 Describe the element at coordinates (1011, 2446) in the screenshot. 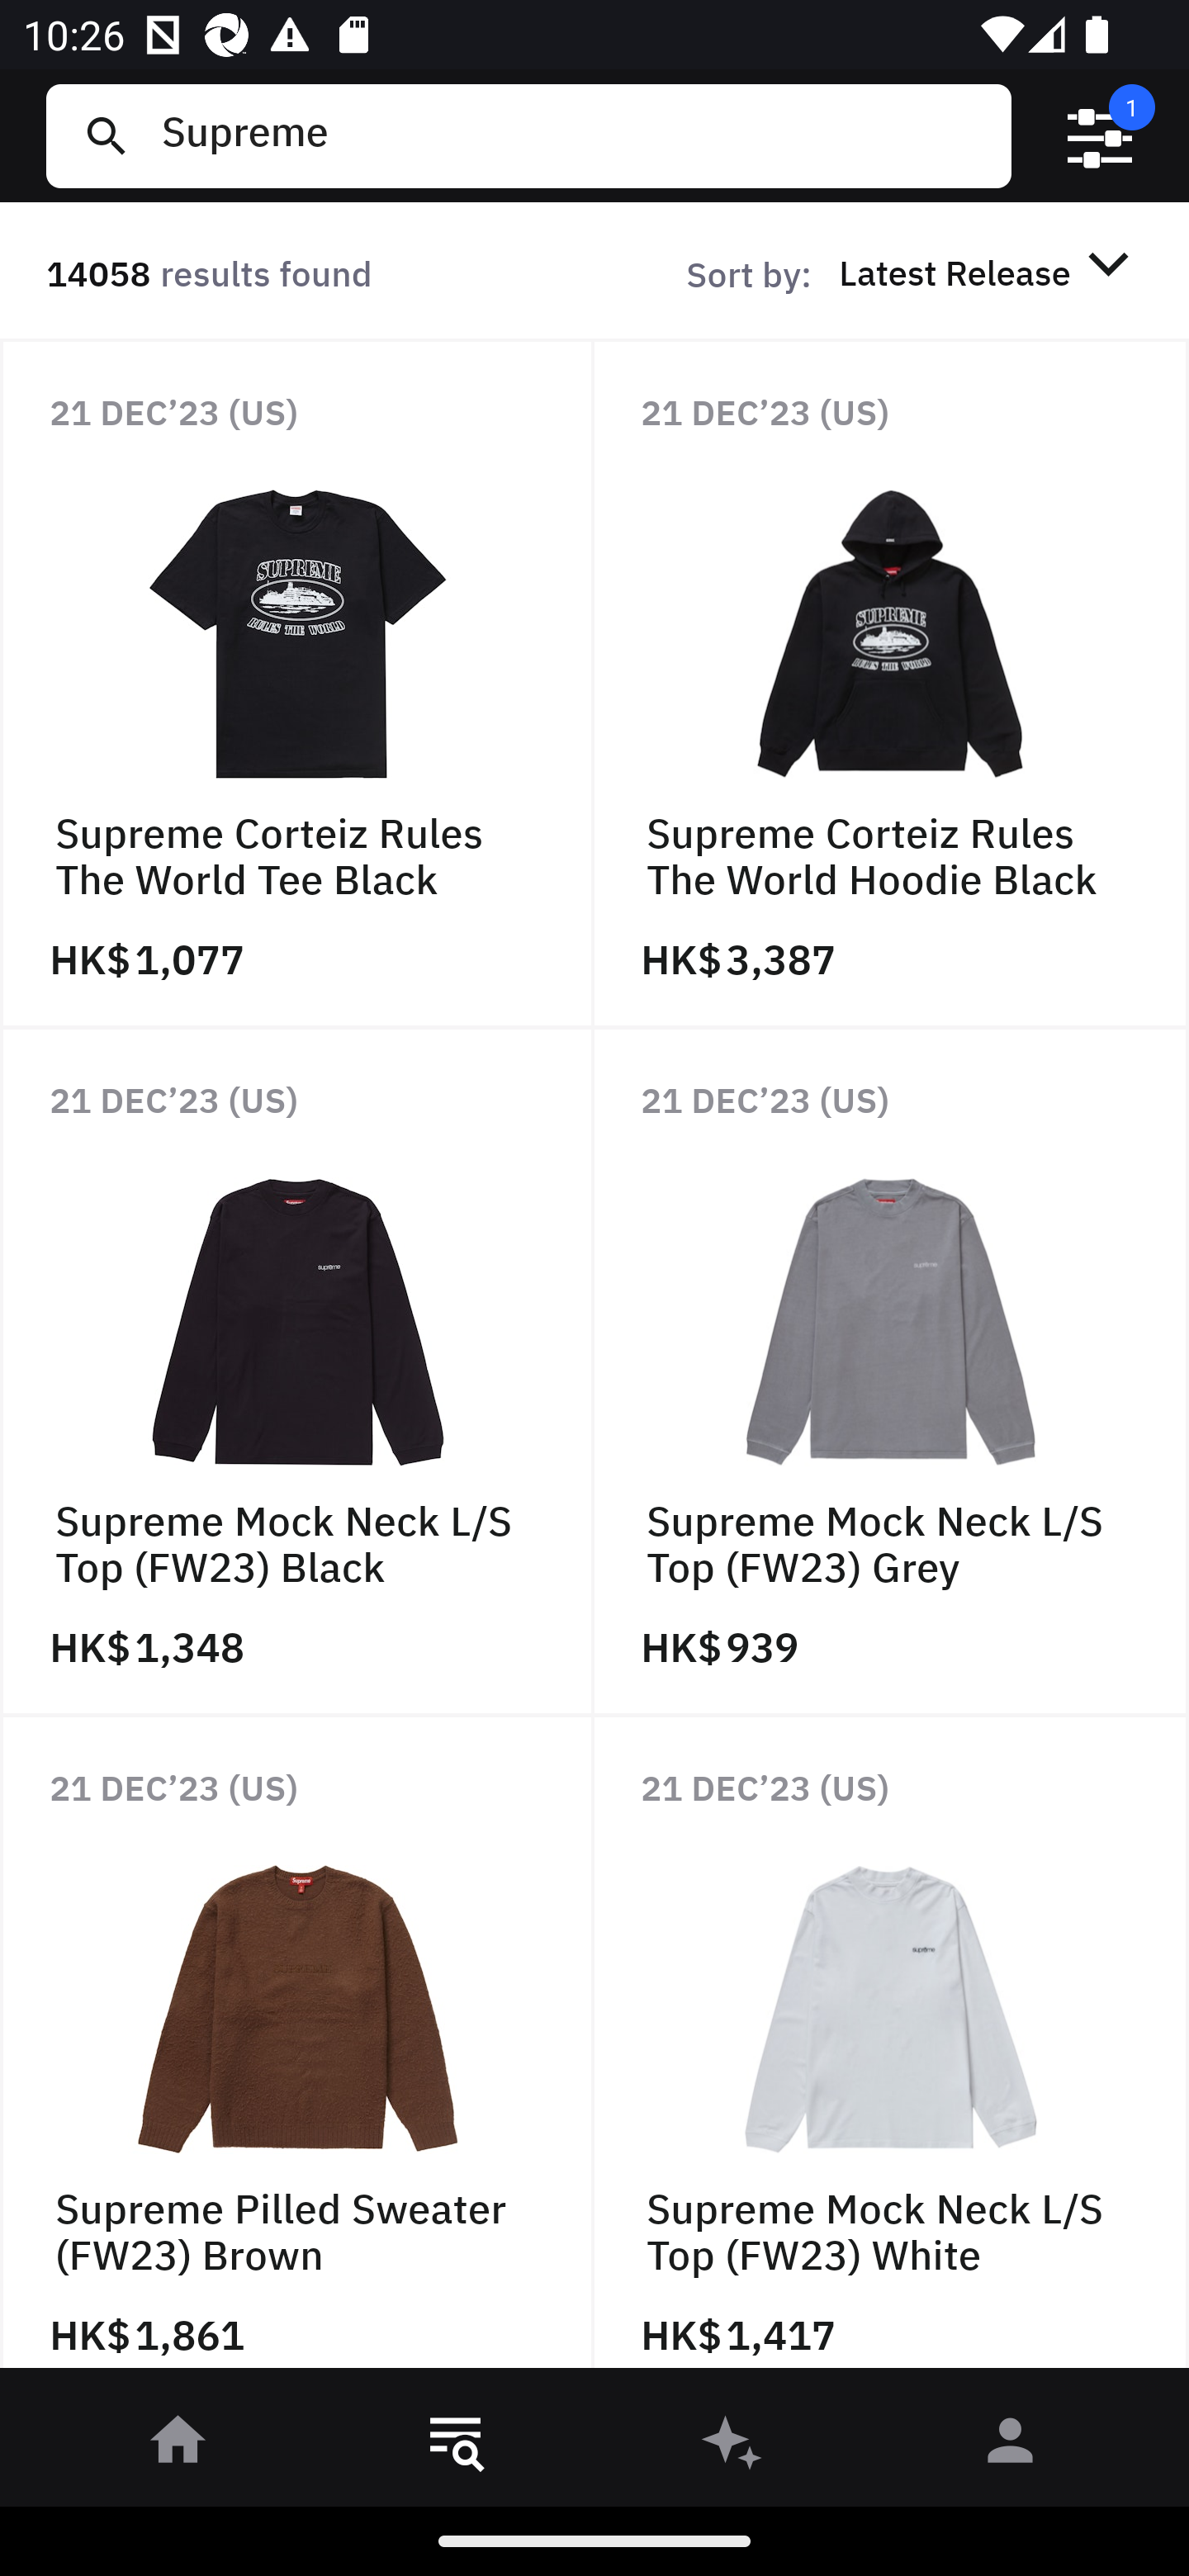

I see `󰀄` at that location.